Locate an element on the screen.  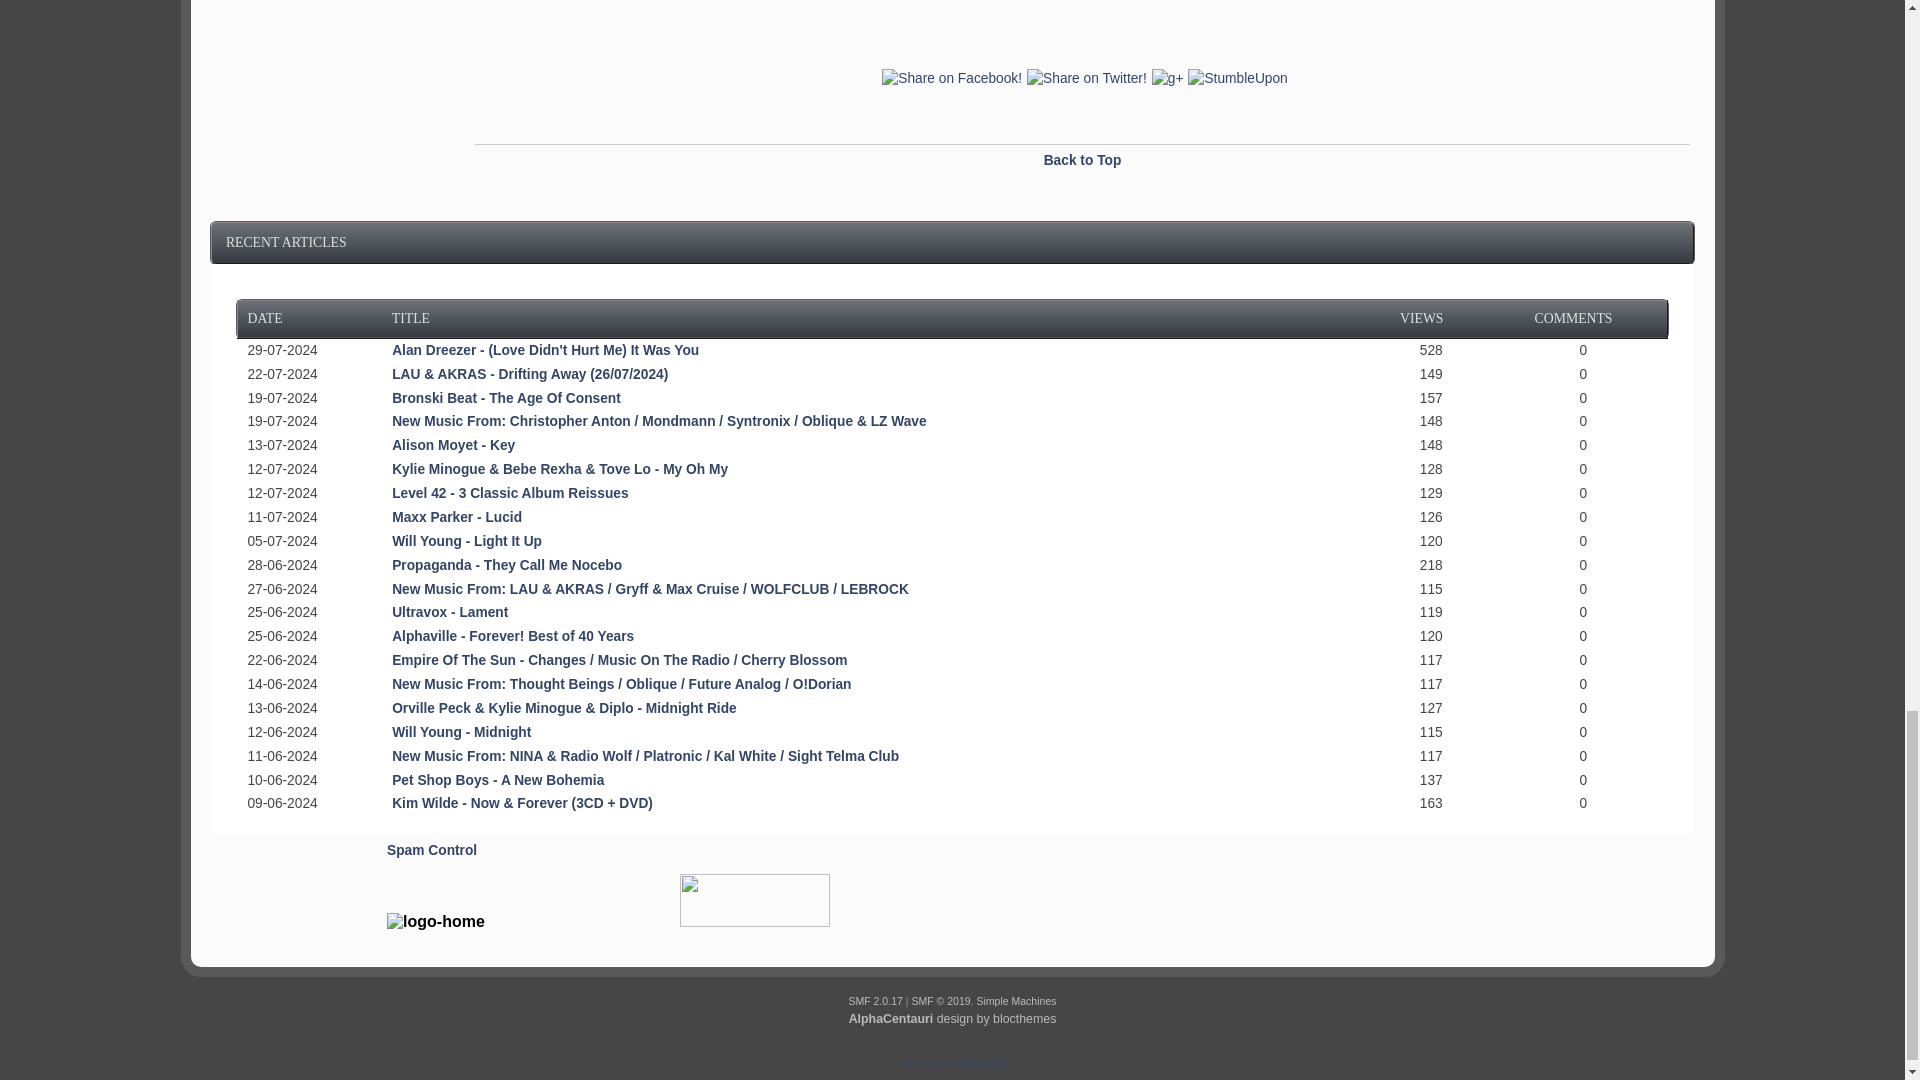
Maxx Parker - Lucid is located at coordinates (456, 516).